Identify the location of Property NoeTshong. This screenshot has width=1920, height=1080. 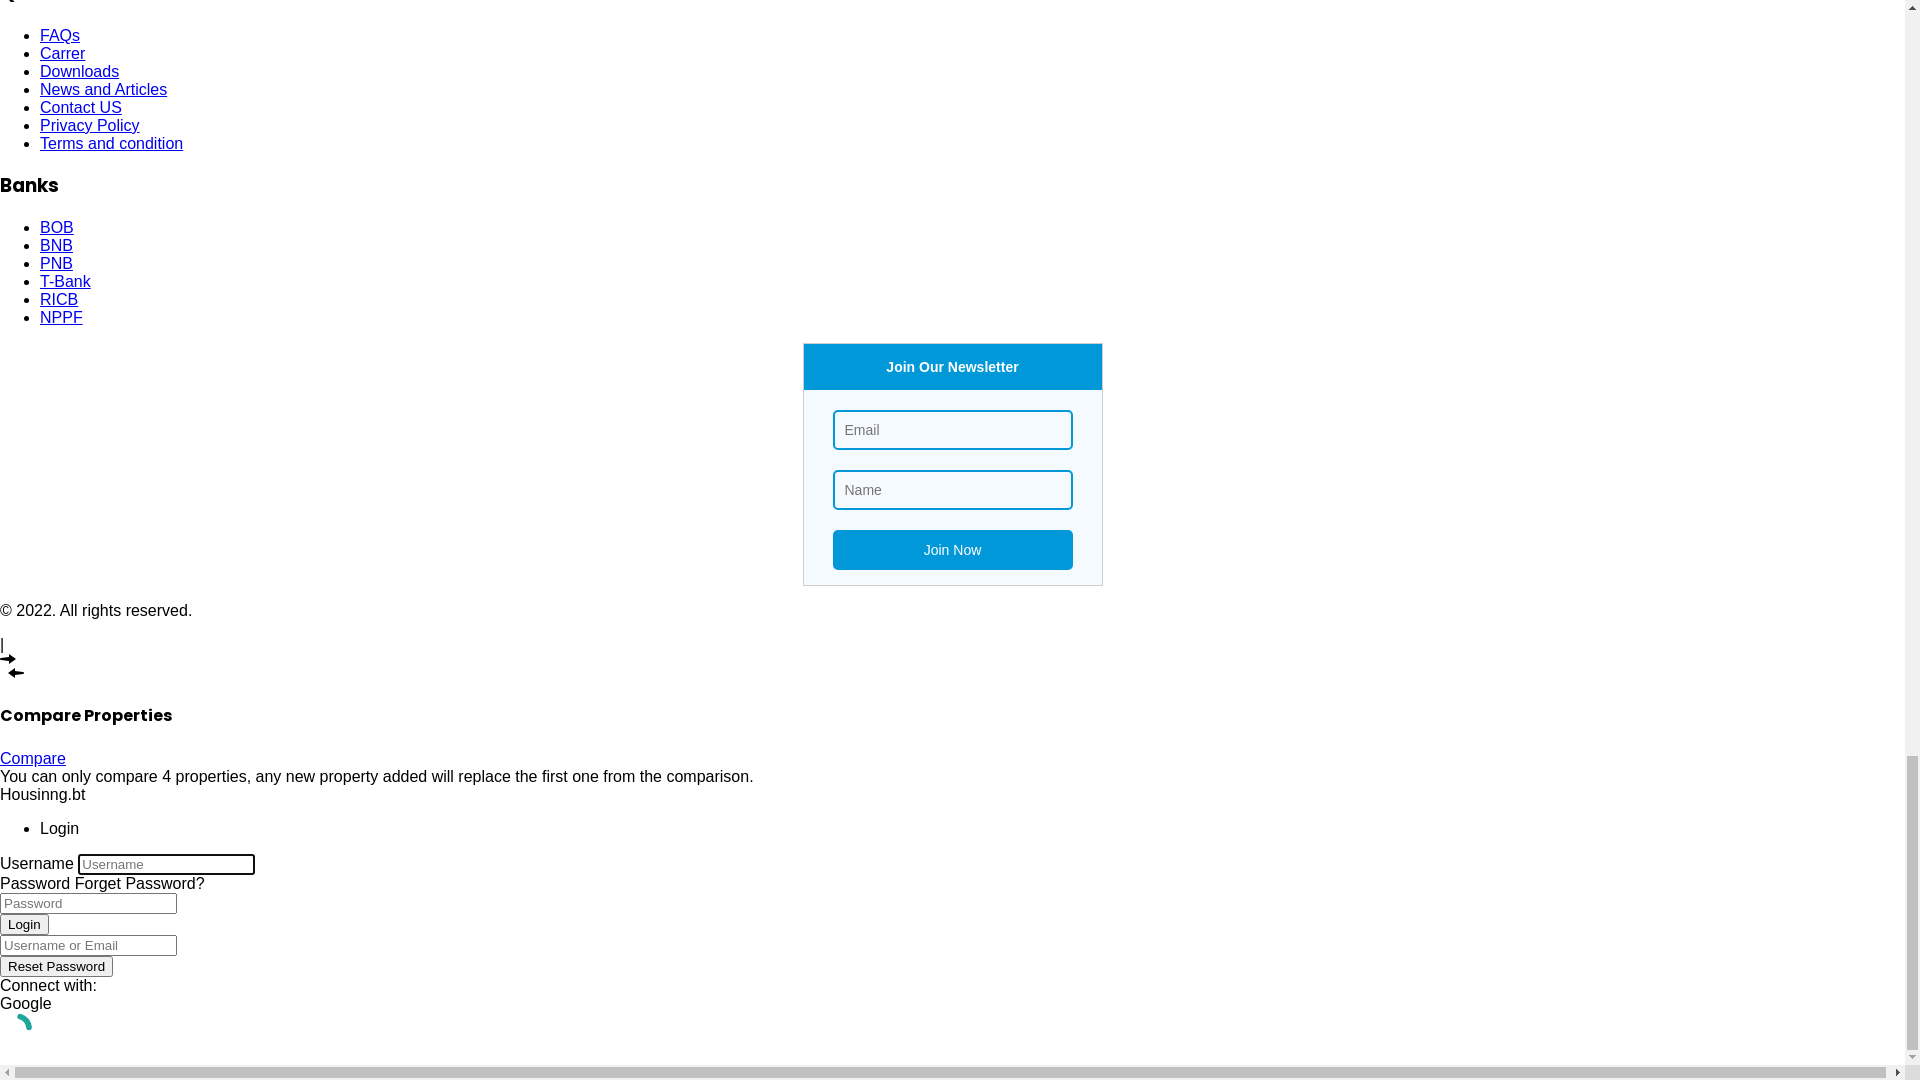
(153, 610).